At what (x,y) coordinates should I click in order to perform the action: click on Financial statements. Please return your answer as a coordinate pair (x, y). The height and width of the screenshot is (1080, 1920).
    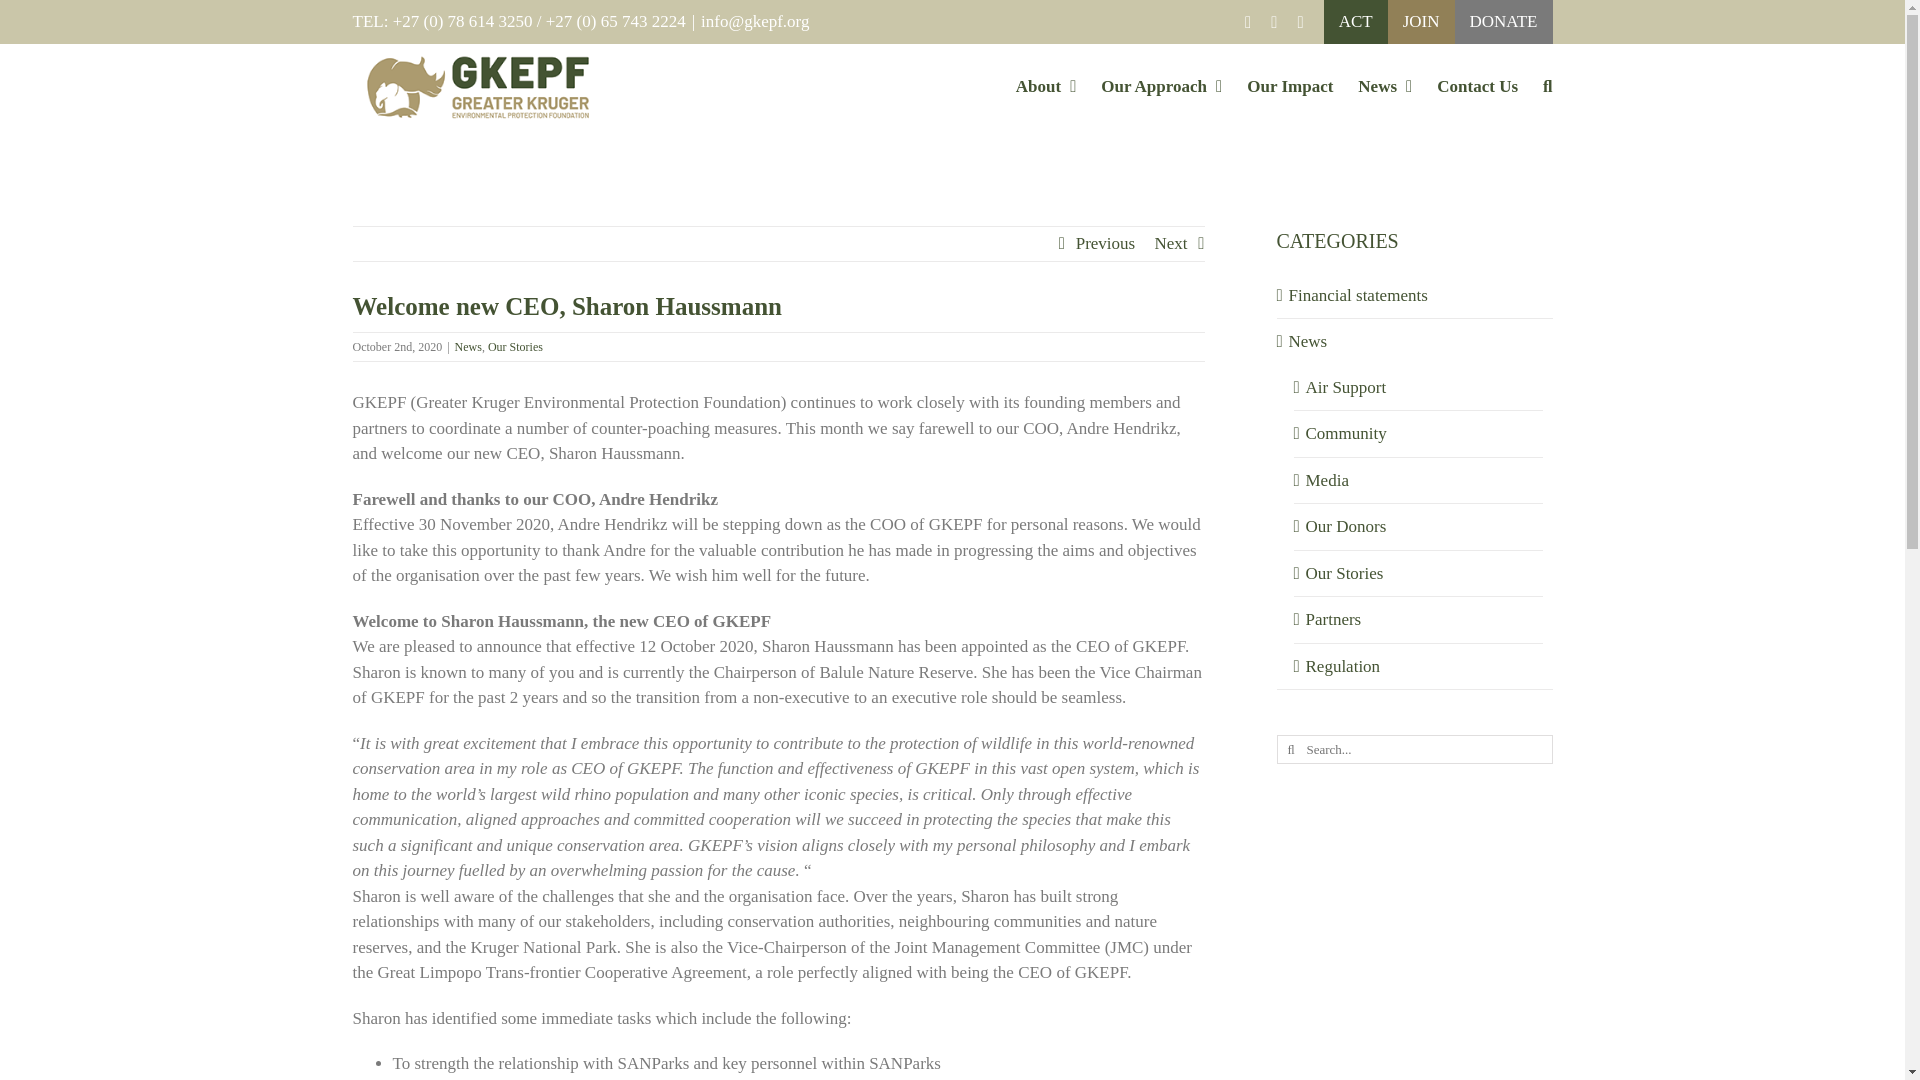
    Looking at the image, I should click on (1414, 295).